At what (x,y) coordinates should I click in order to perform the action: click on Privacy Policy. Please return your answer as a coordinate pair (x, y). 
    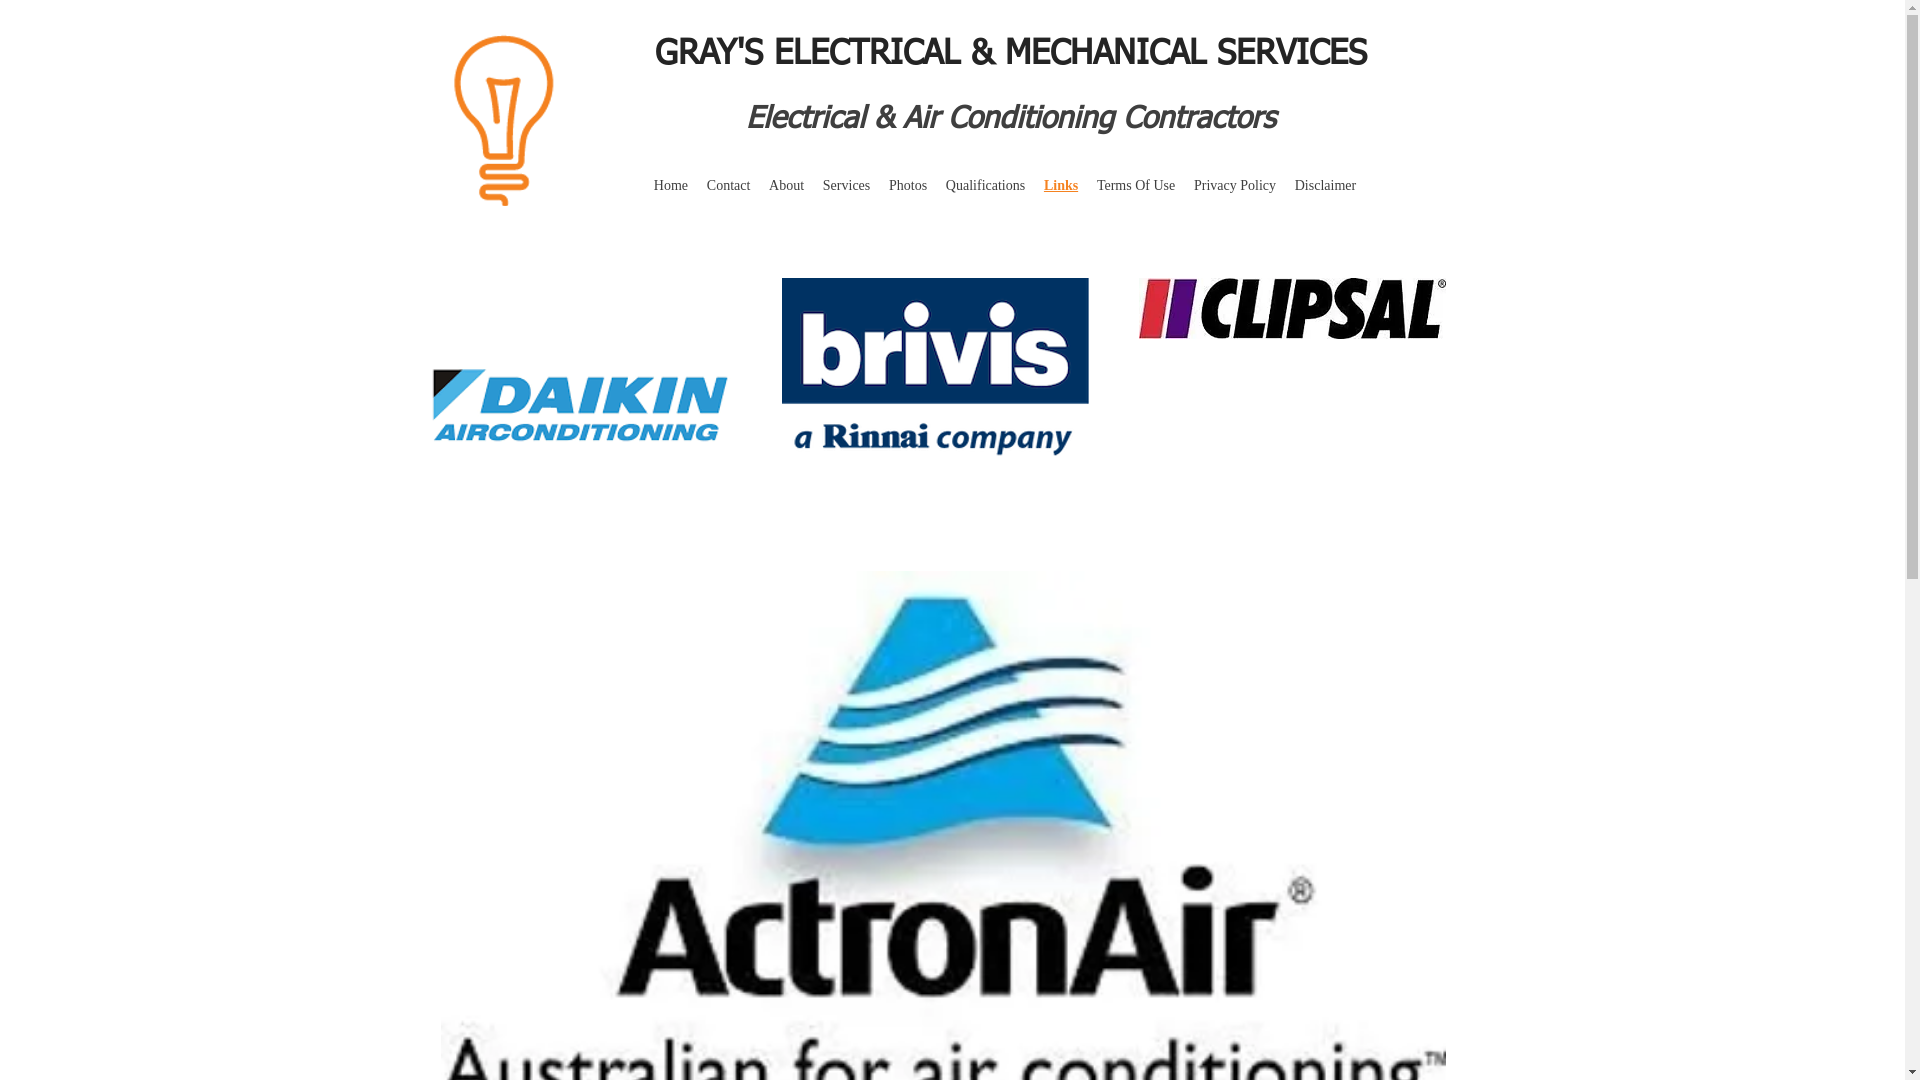
    Looking at the image, I should click on (1236, 186).